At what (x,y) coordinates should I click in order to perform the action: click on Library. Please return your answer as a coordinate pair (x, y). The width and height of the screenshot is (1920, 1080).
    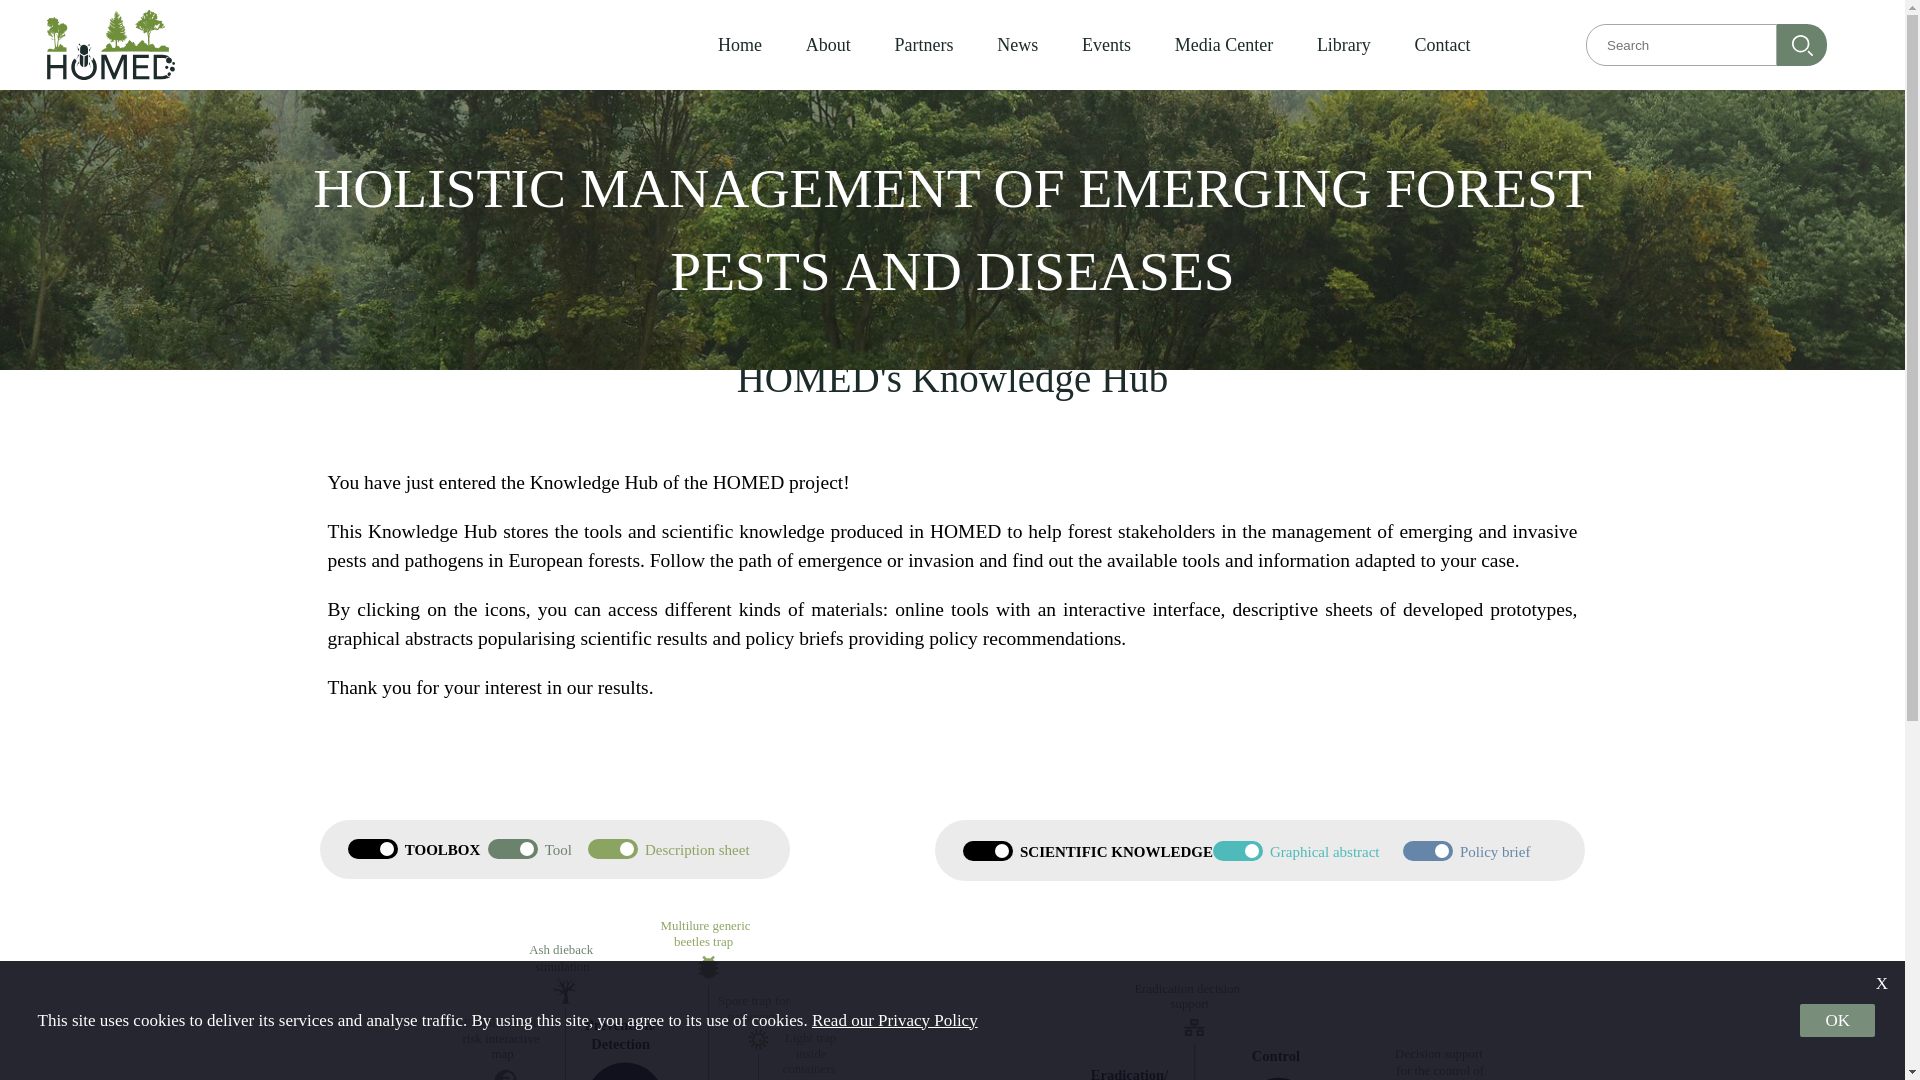
    Looking at the image, I should click on (1344, 44).